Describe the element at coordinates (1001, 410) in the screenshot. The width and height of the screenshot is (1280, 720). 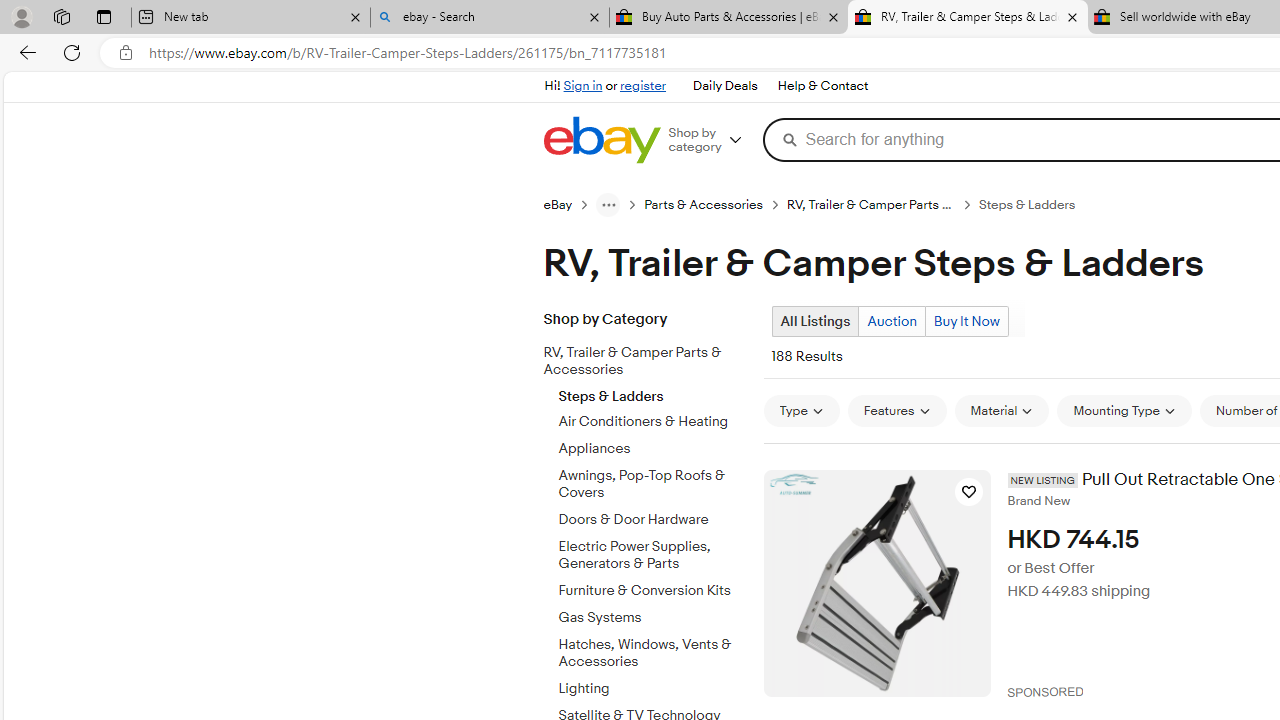
I see `Material` at that location.